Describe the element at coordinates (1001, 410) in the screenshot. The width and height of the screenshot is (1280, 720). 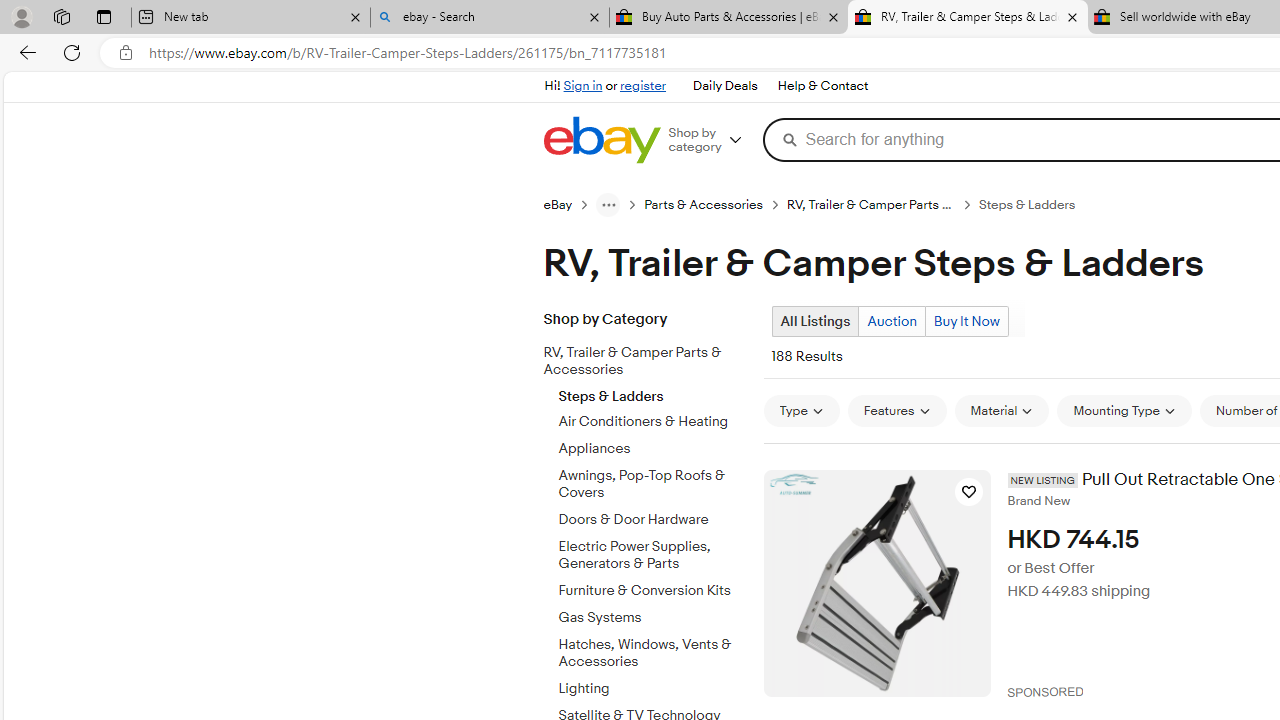
I see `Material` at that location.